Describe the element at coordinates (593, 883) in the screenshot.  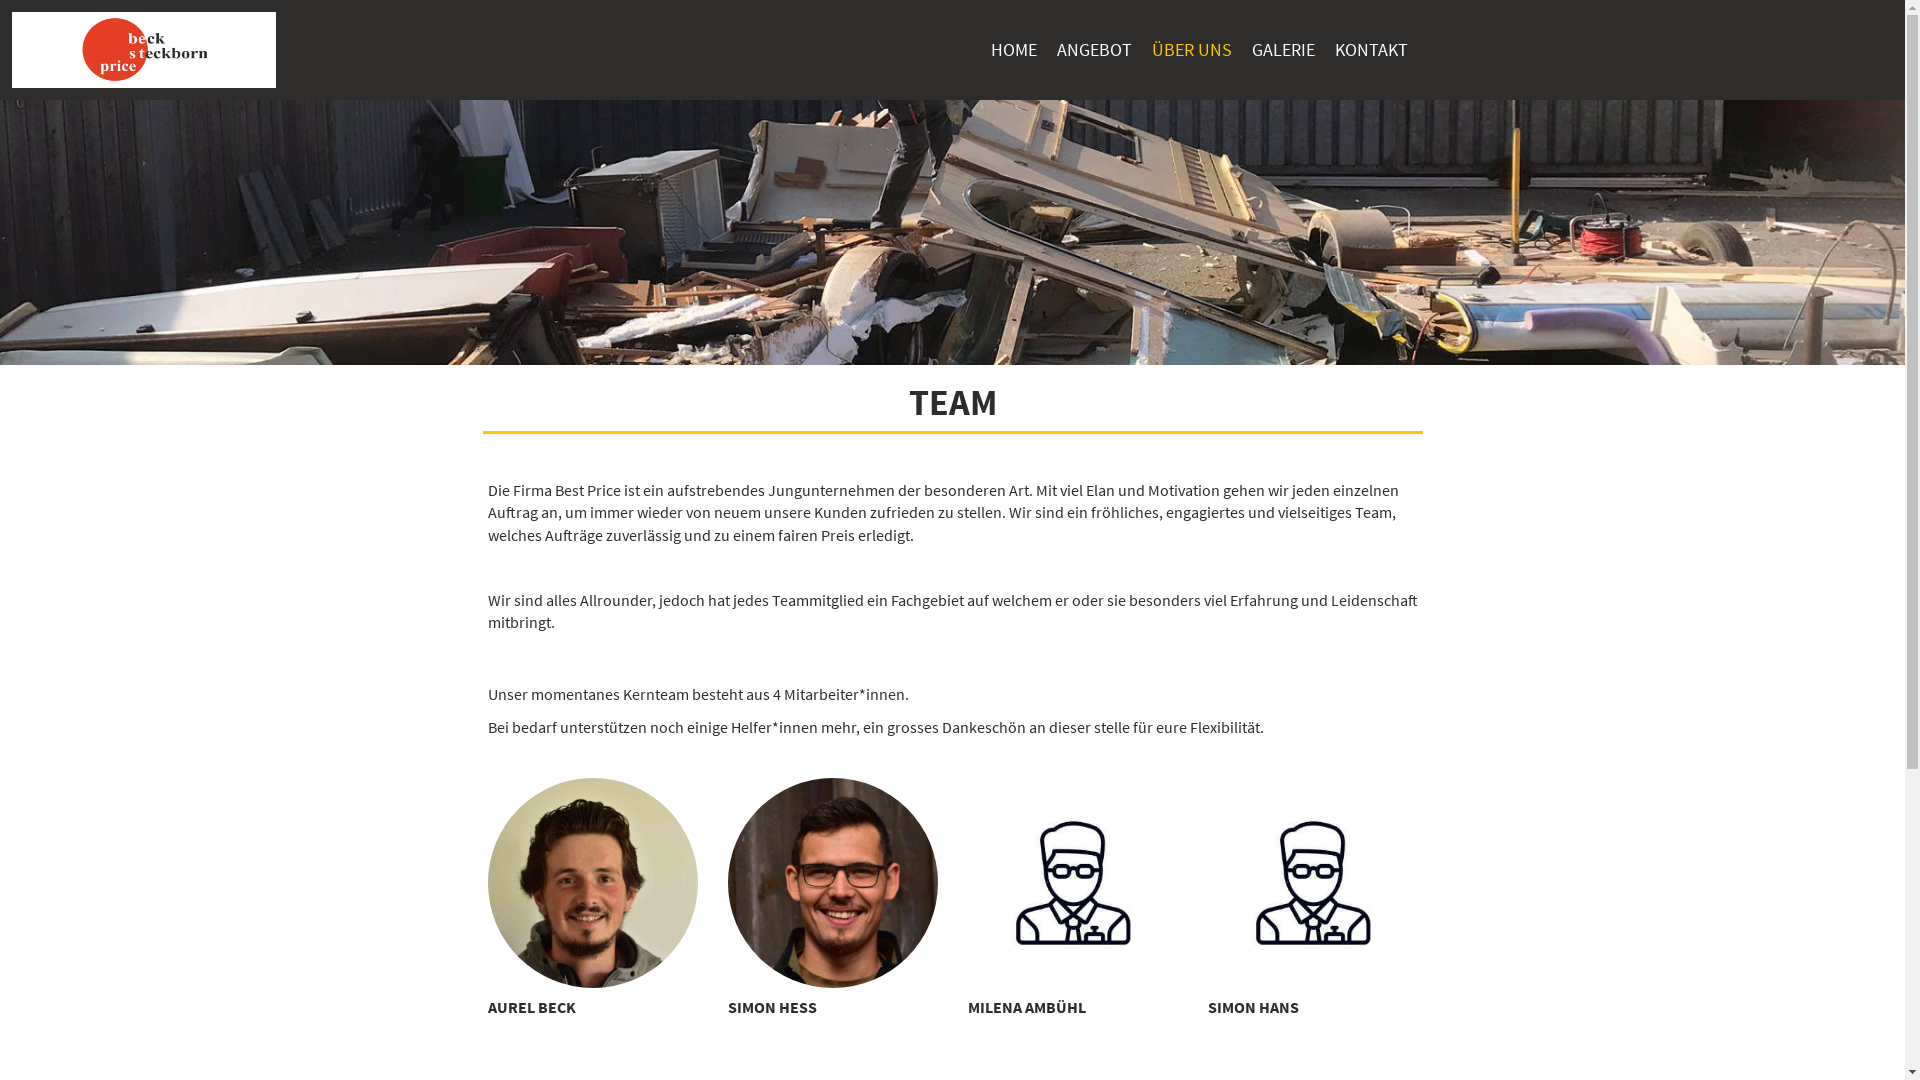
I see `Aurel Beck<br/>` at that location.